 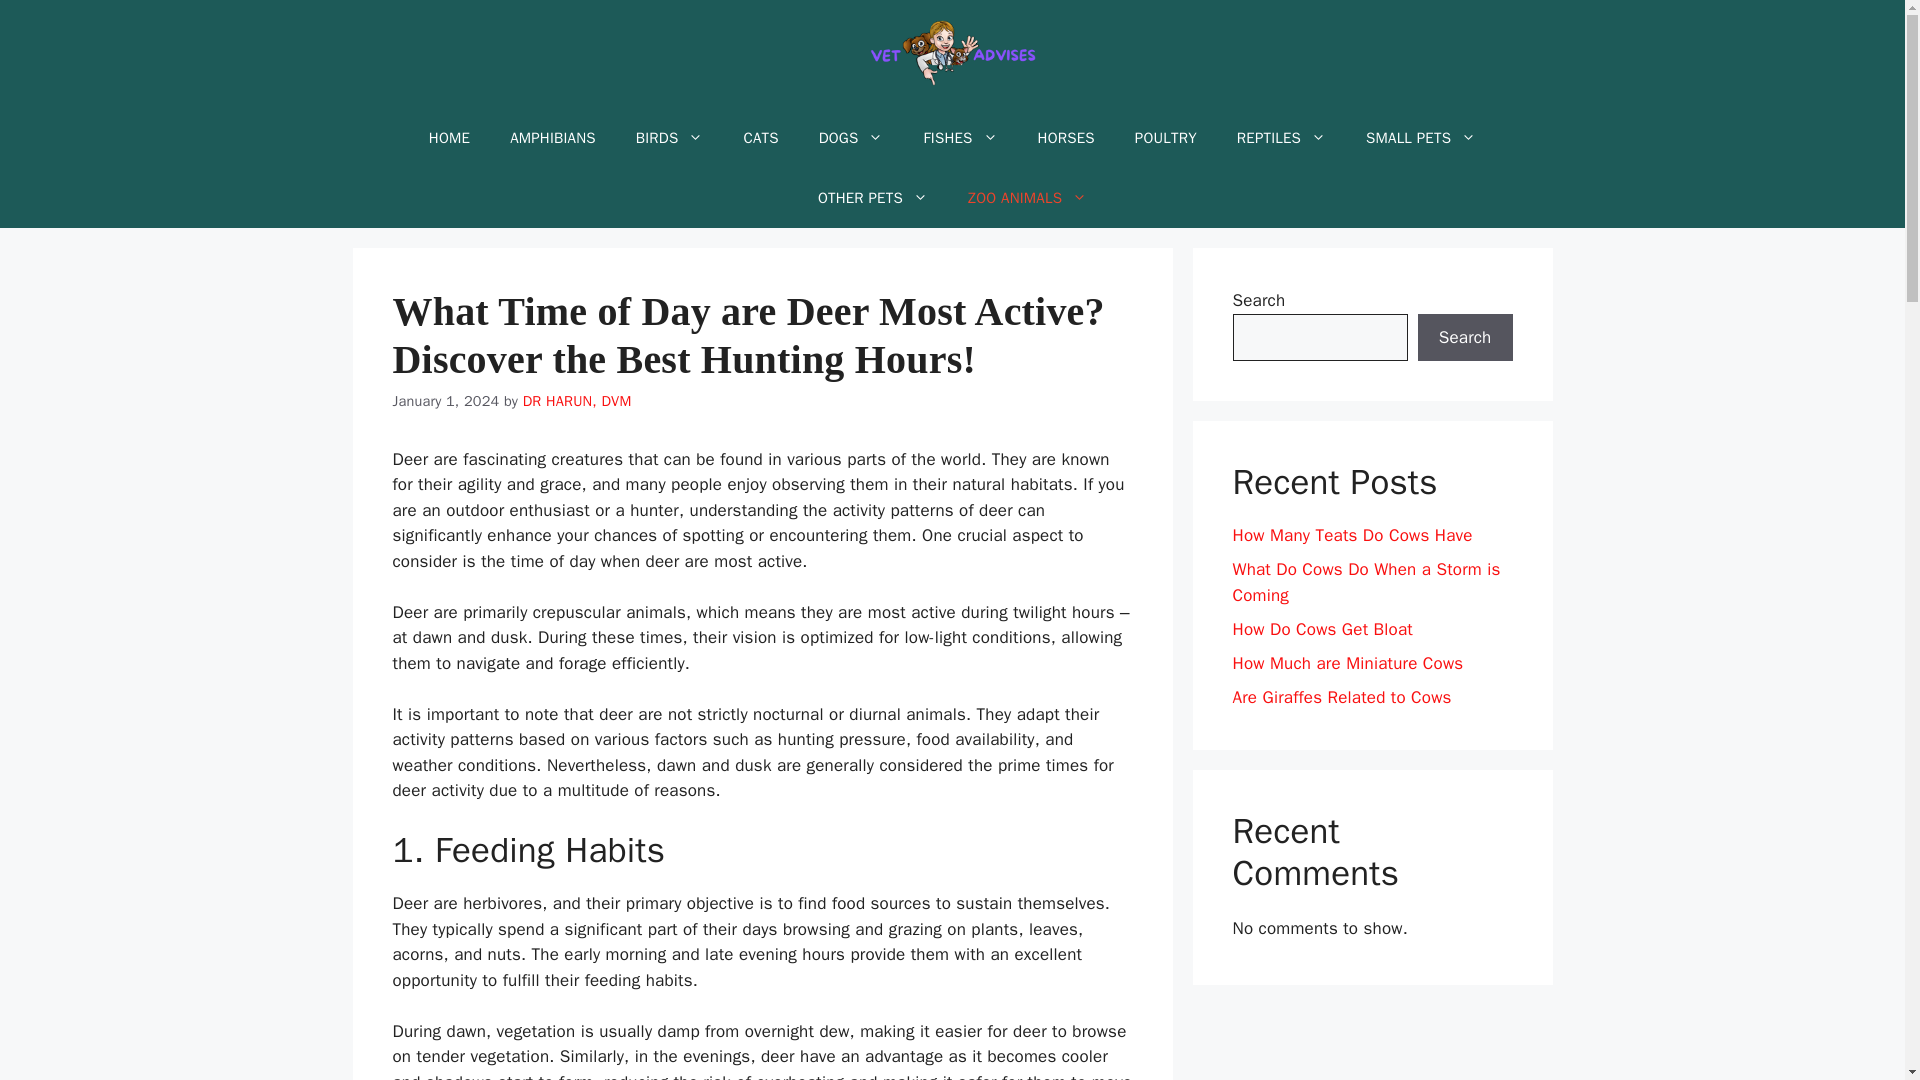 What do you see at coordinates (760, 138) in the screenshot?
I see `CATS` at bounding box center [760, 138].